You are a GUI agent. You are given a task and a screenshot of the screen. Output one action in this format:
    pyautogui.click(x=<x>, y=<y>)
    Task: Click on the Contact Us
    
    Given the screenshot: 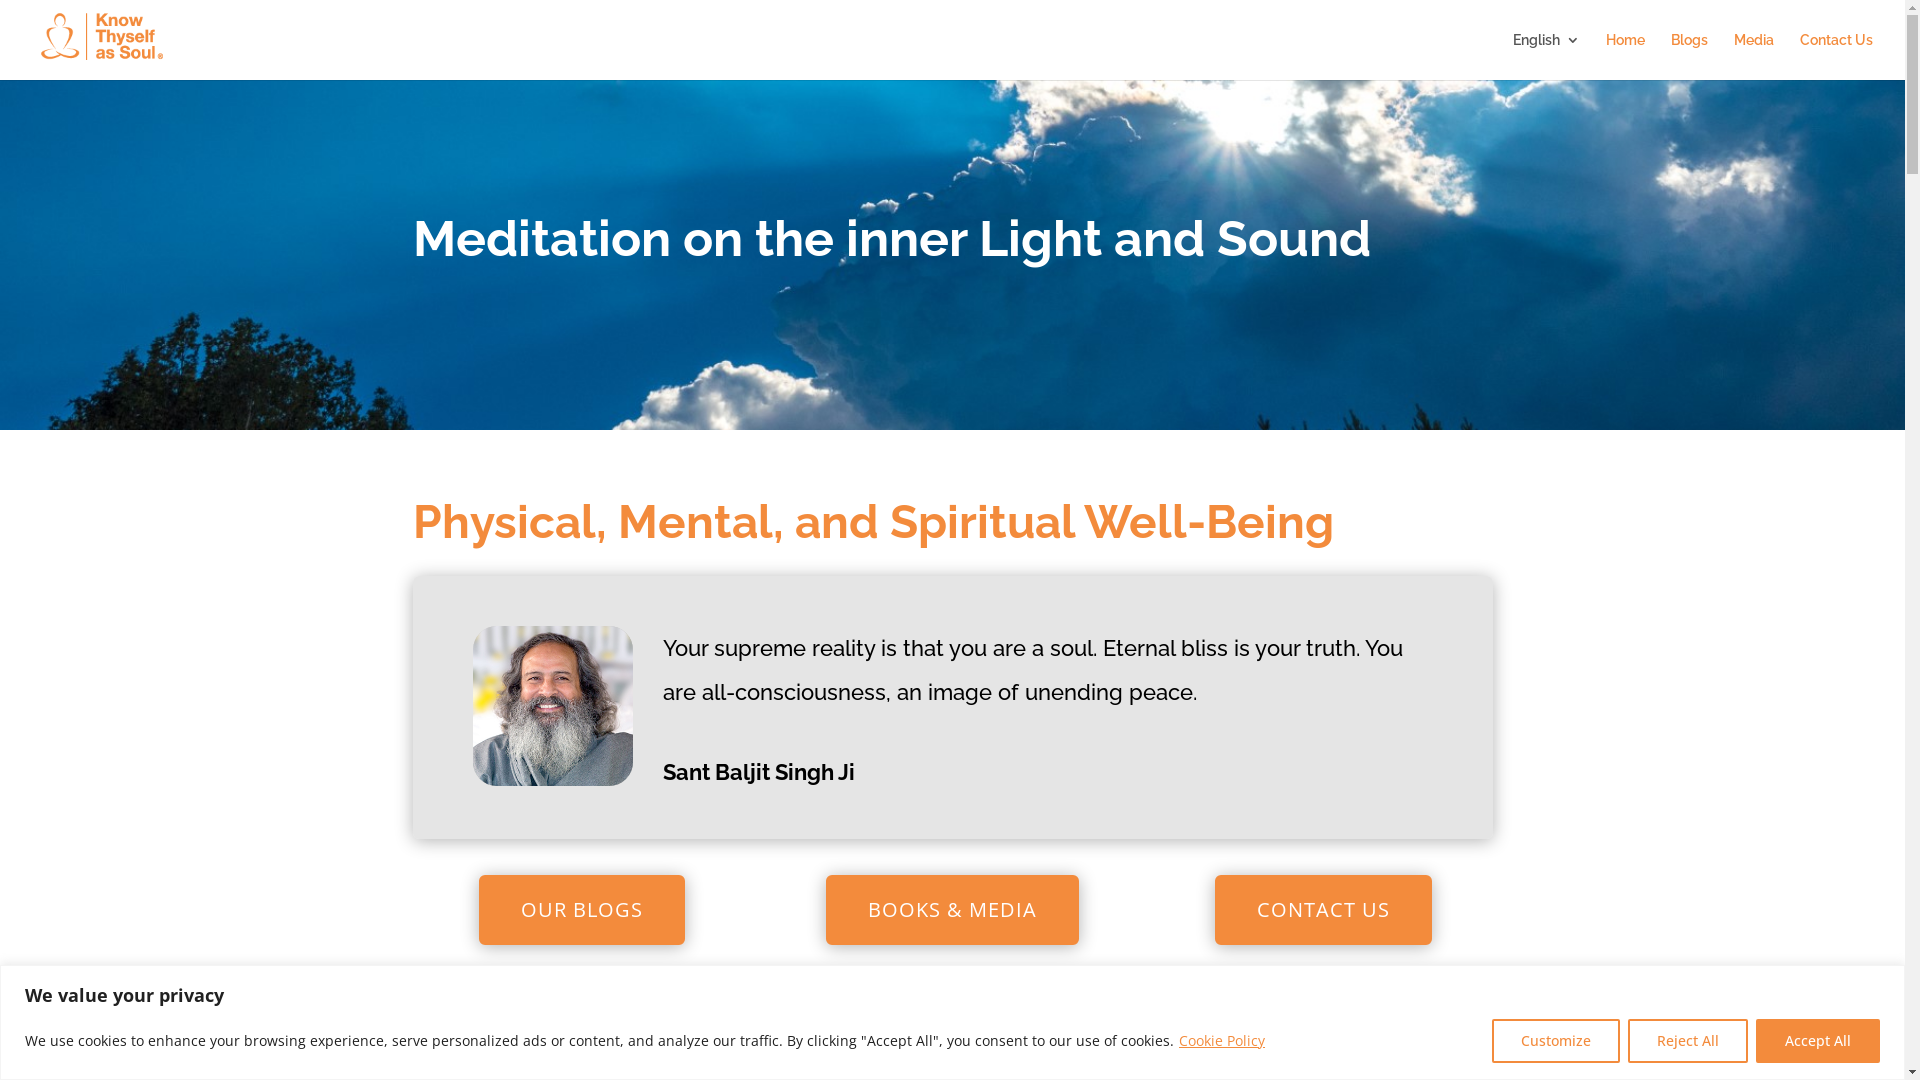 What is the action you would take?
    pyautogui.click(x=1836, y=56)
    